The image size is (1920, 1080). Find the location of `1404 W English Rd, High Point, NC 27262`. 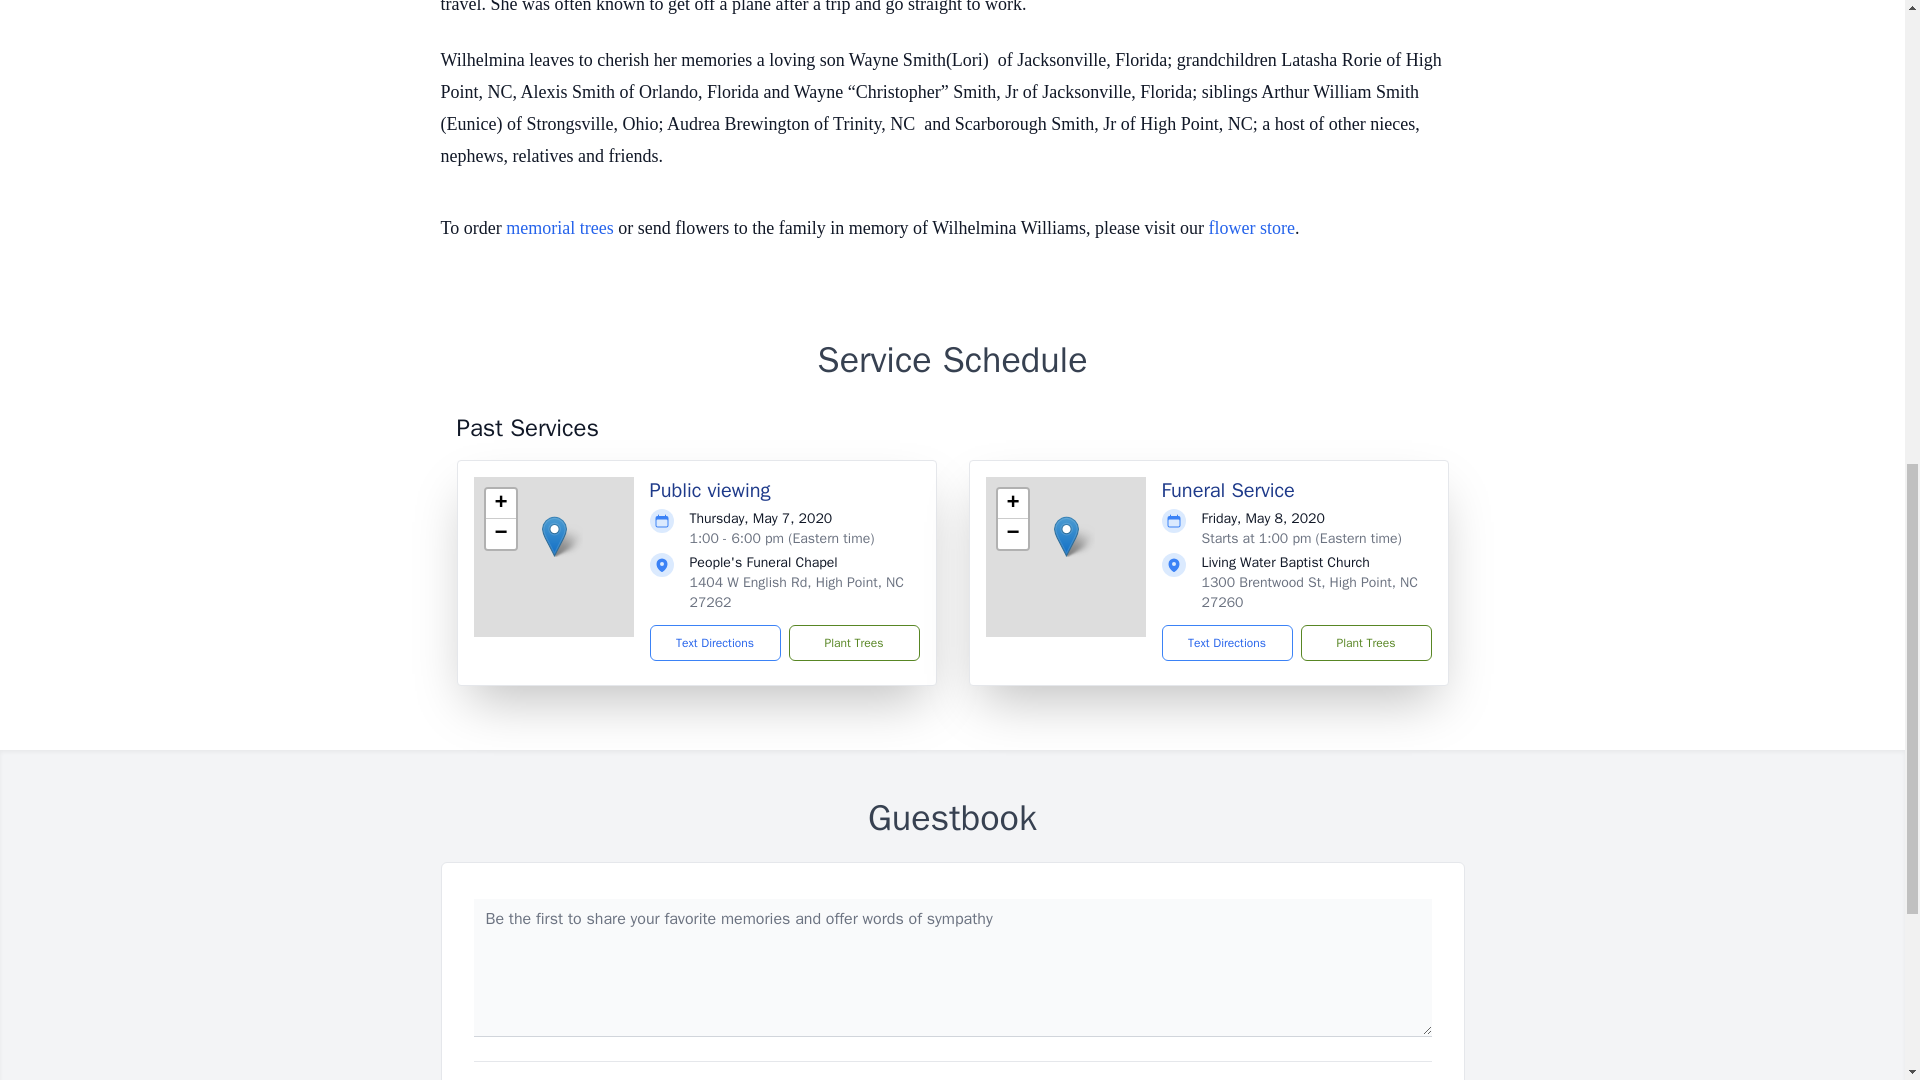

1404 W English Rd, High Point, NC 27262 is located at coordinates (796, 592).